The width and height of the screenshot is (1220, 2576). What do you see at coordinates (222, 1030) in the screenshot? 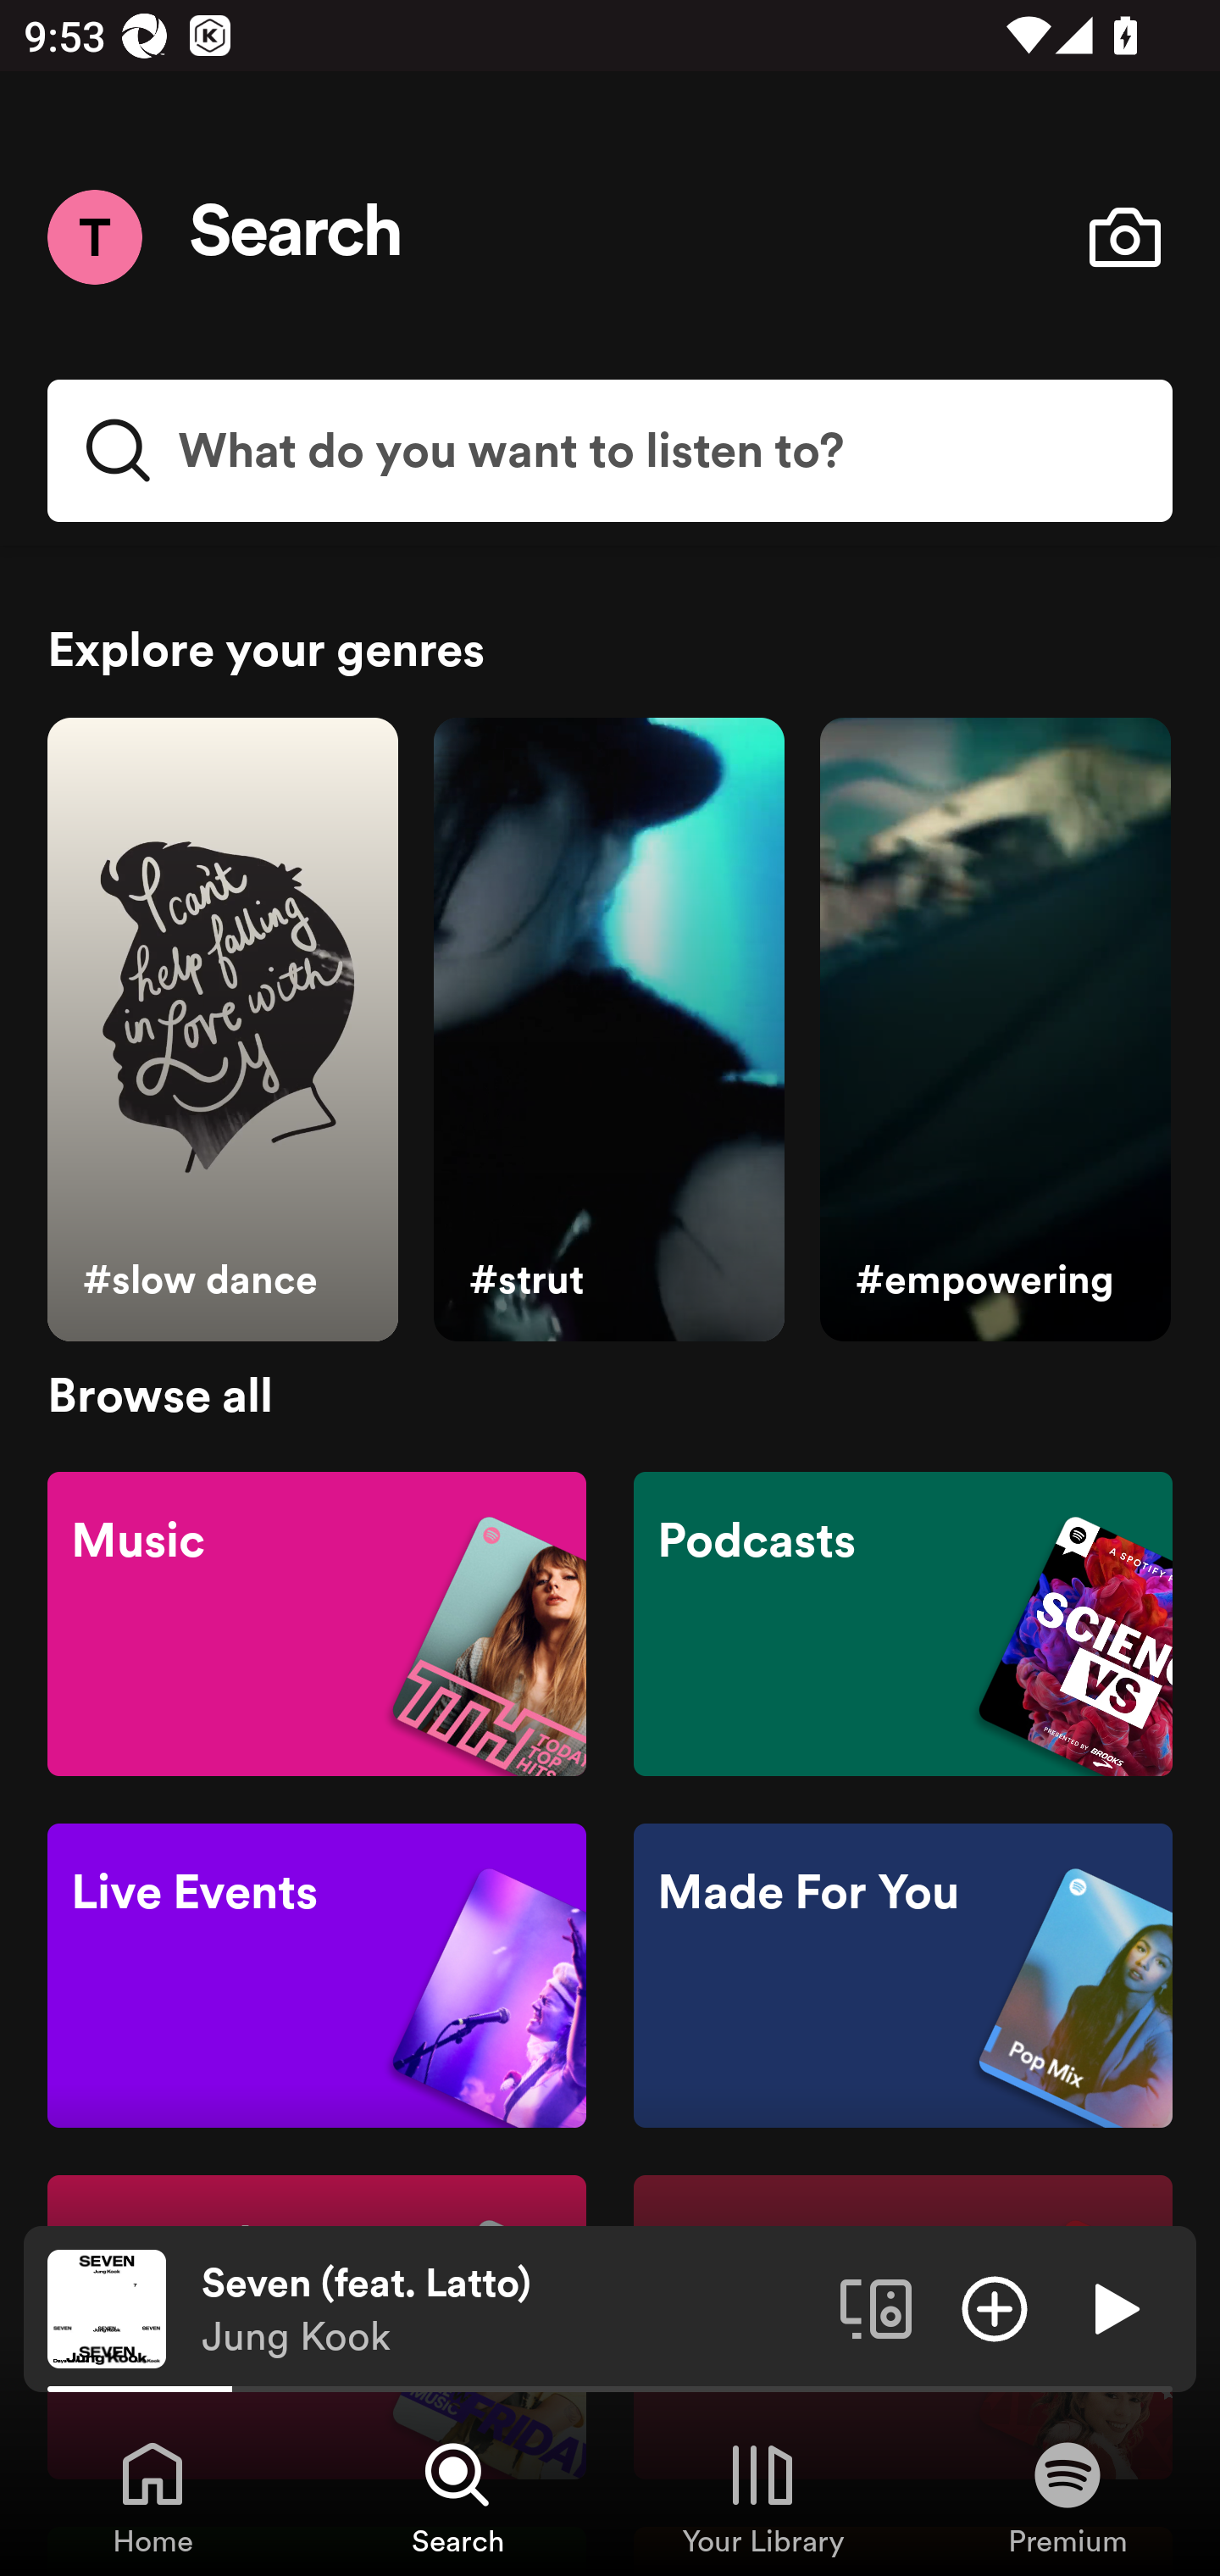
I see `#slow dance` at bounding box center [222, 1030].